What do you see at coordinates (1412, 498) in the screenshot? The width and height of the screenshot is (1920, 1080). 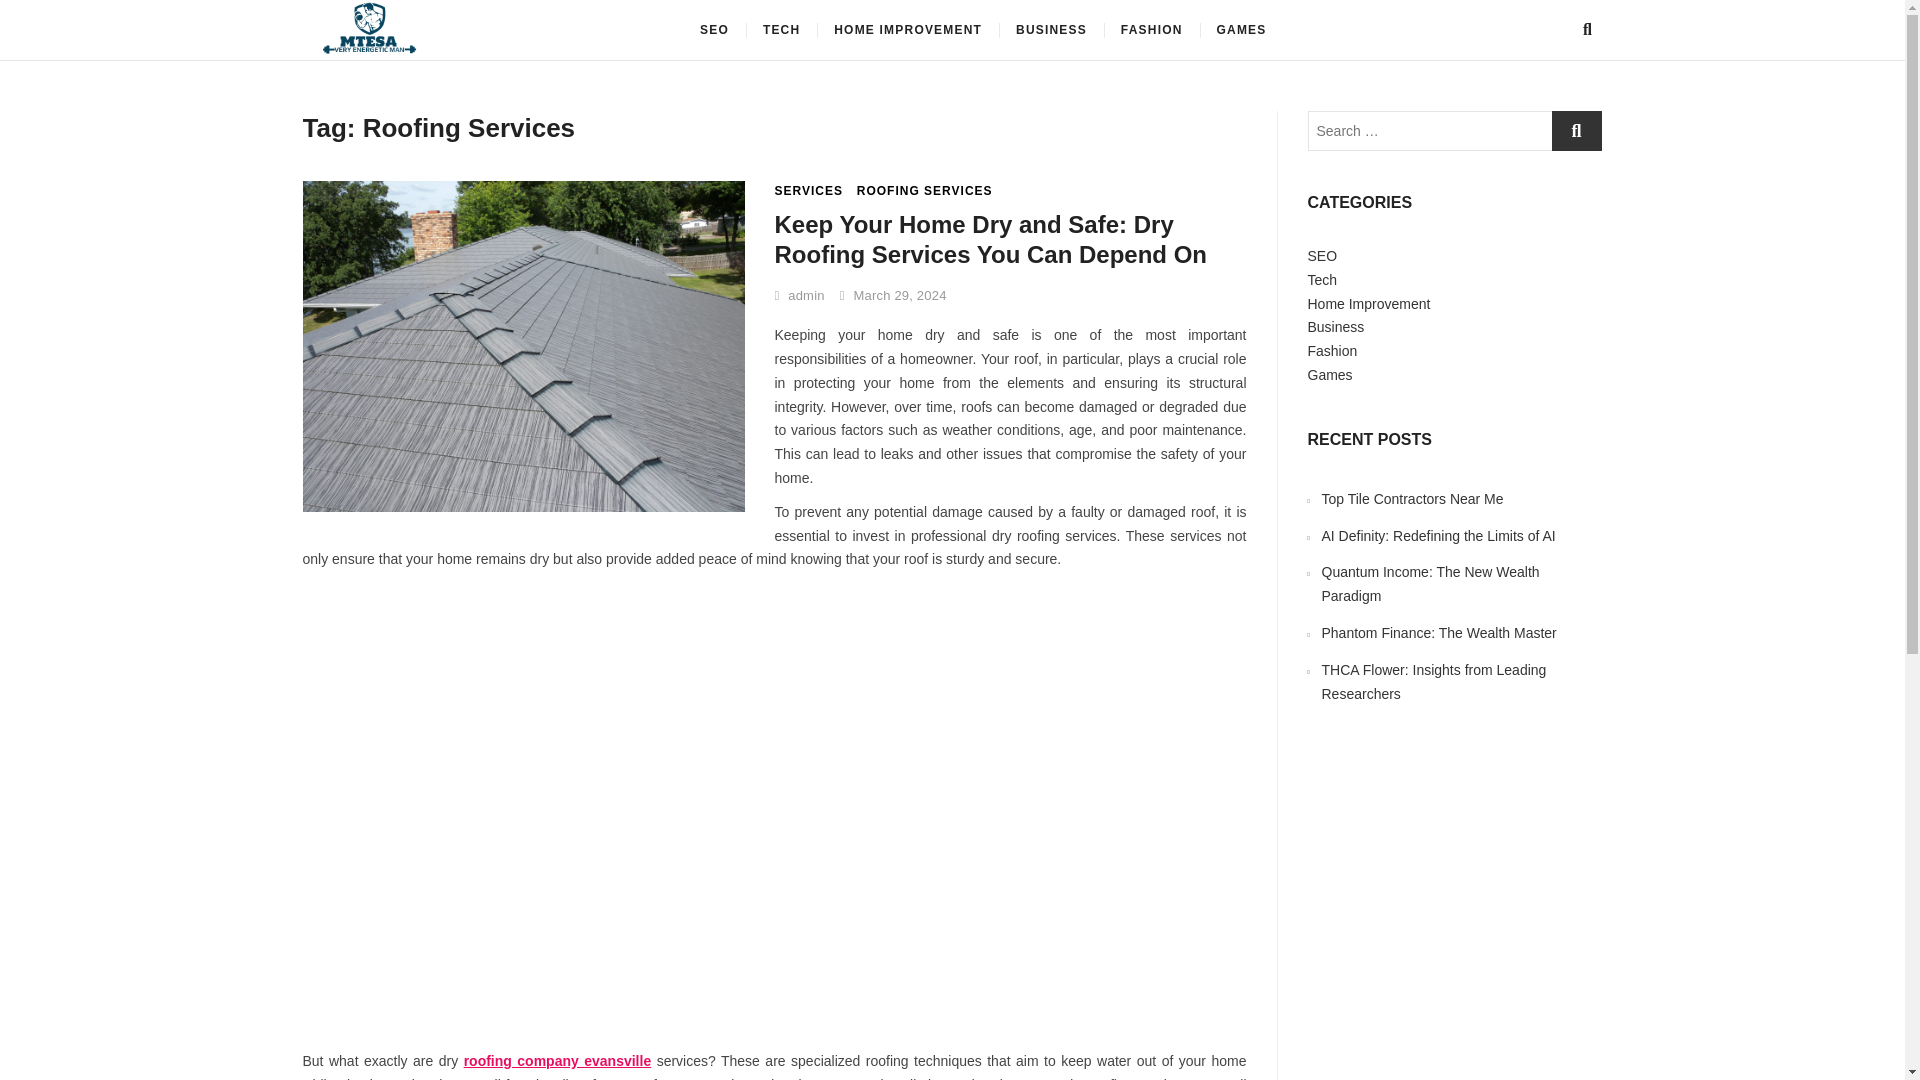 I see `Top Tile Contractors Near Me` at bounding box center [1412, 498].